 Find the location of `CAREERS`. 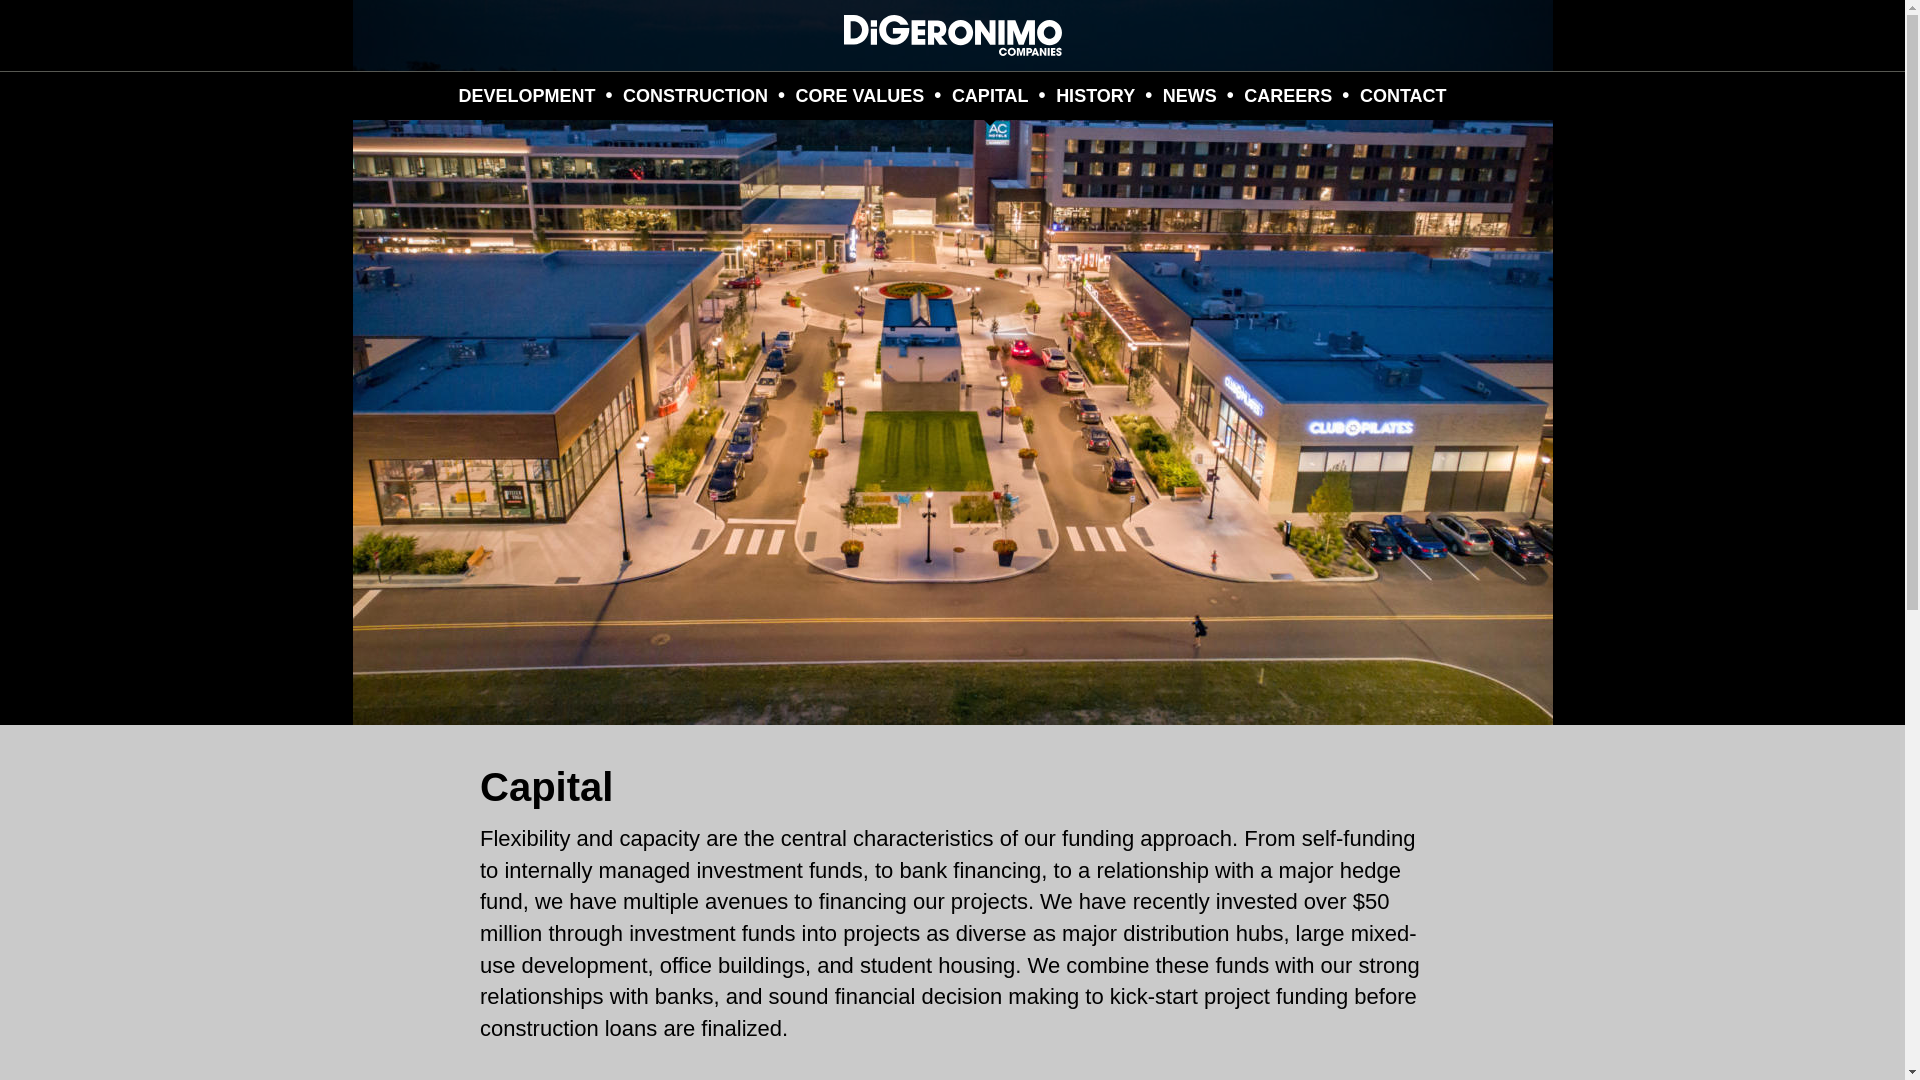

CAREERS is located at coordinates (1287, 96).